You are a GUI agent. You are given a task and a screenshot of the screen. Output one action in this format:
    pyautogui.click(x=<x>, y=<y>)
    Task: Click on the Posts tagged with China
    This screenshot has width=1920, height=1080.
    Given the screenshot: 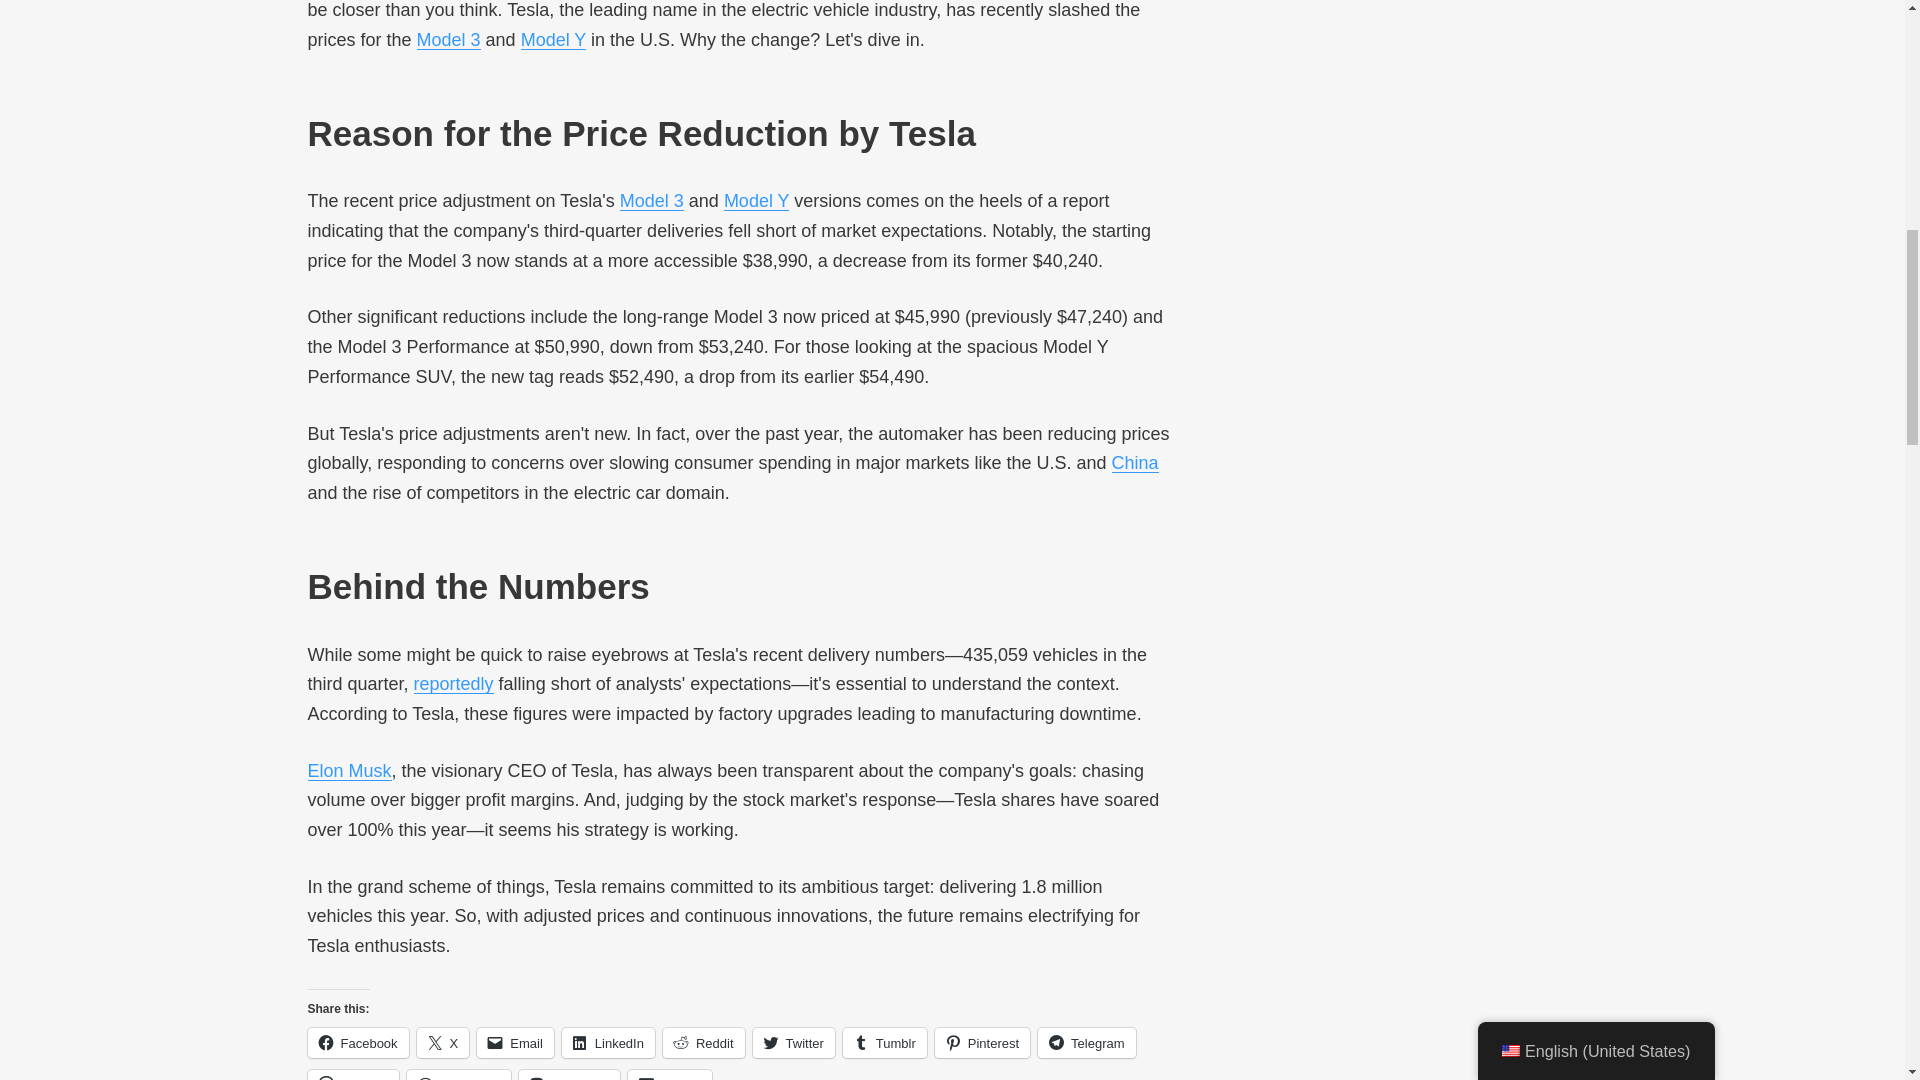 What is the action you would take?
    pyautogui.click(x=1135, y=462)
    